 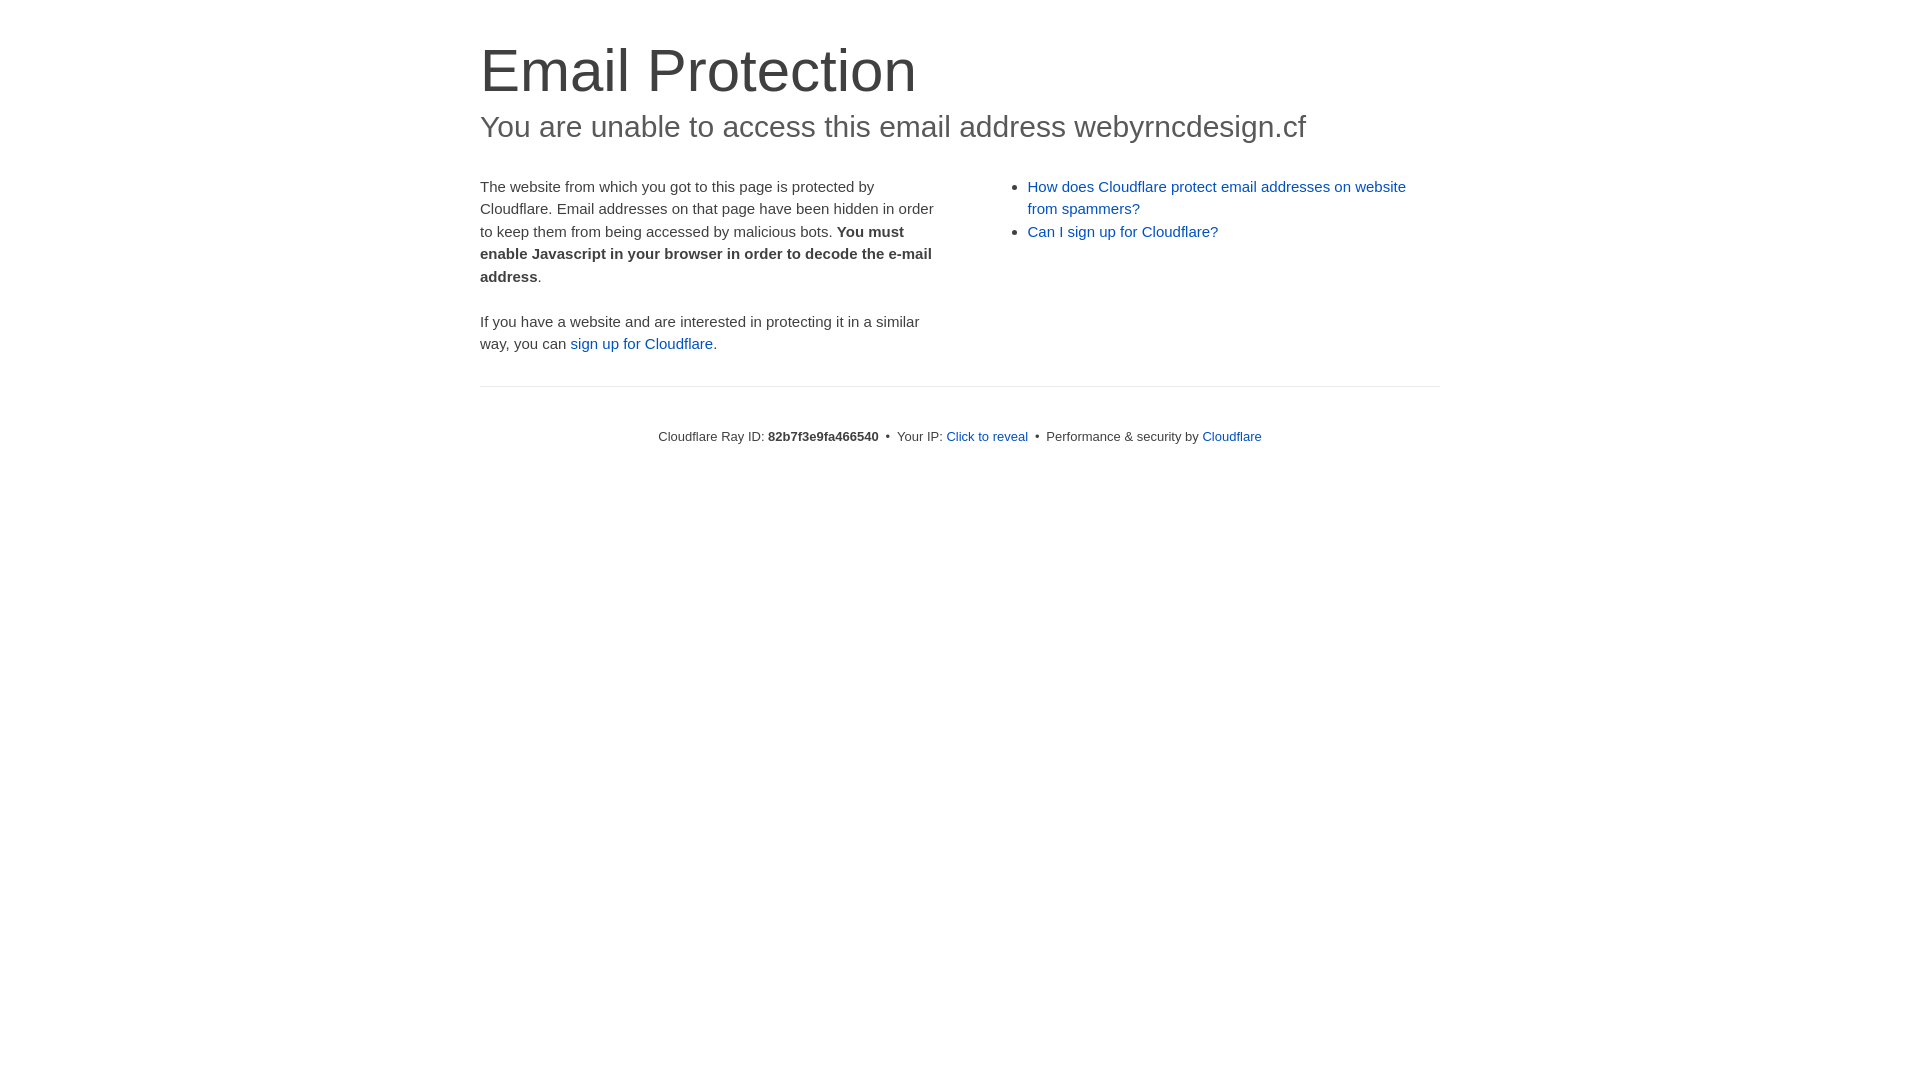 I want to click on Can I sign up for Cloudflare?, so click(x=1124, y=232).